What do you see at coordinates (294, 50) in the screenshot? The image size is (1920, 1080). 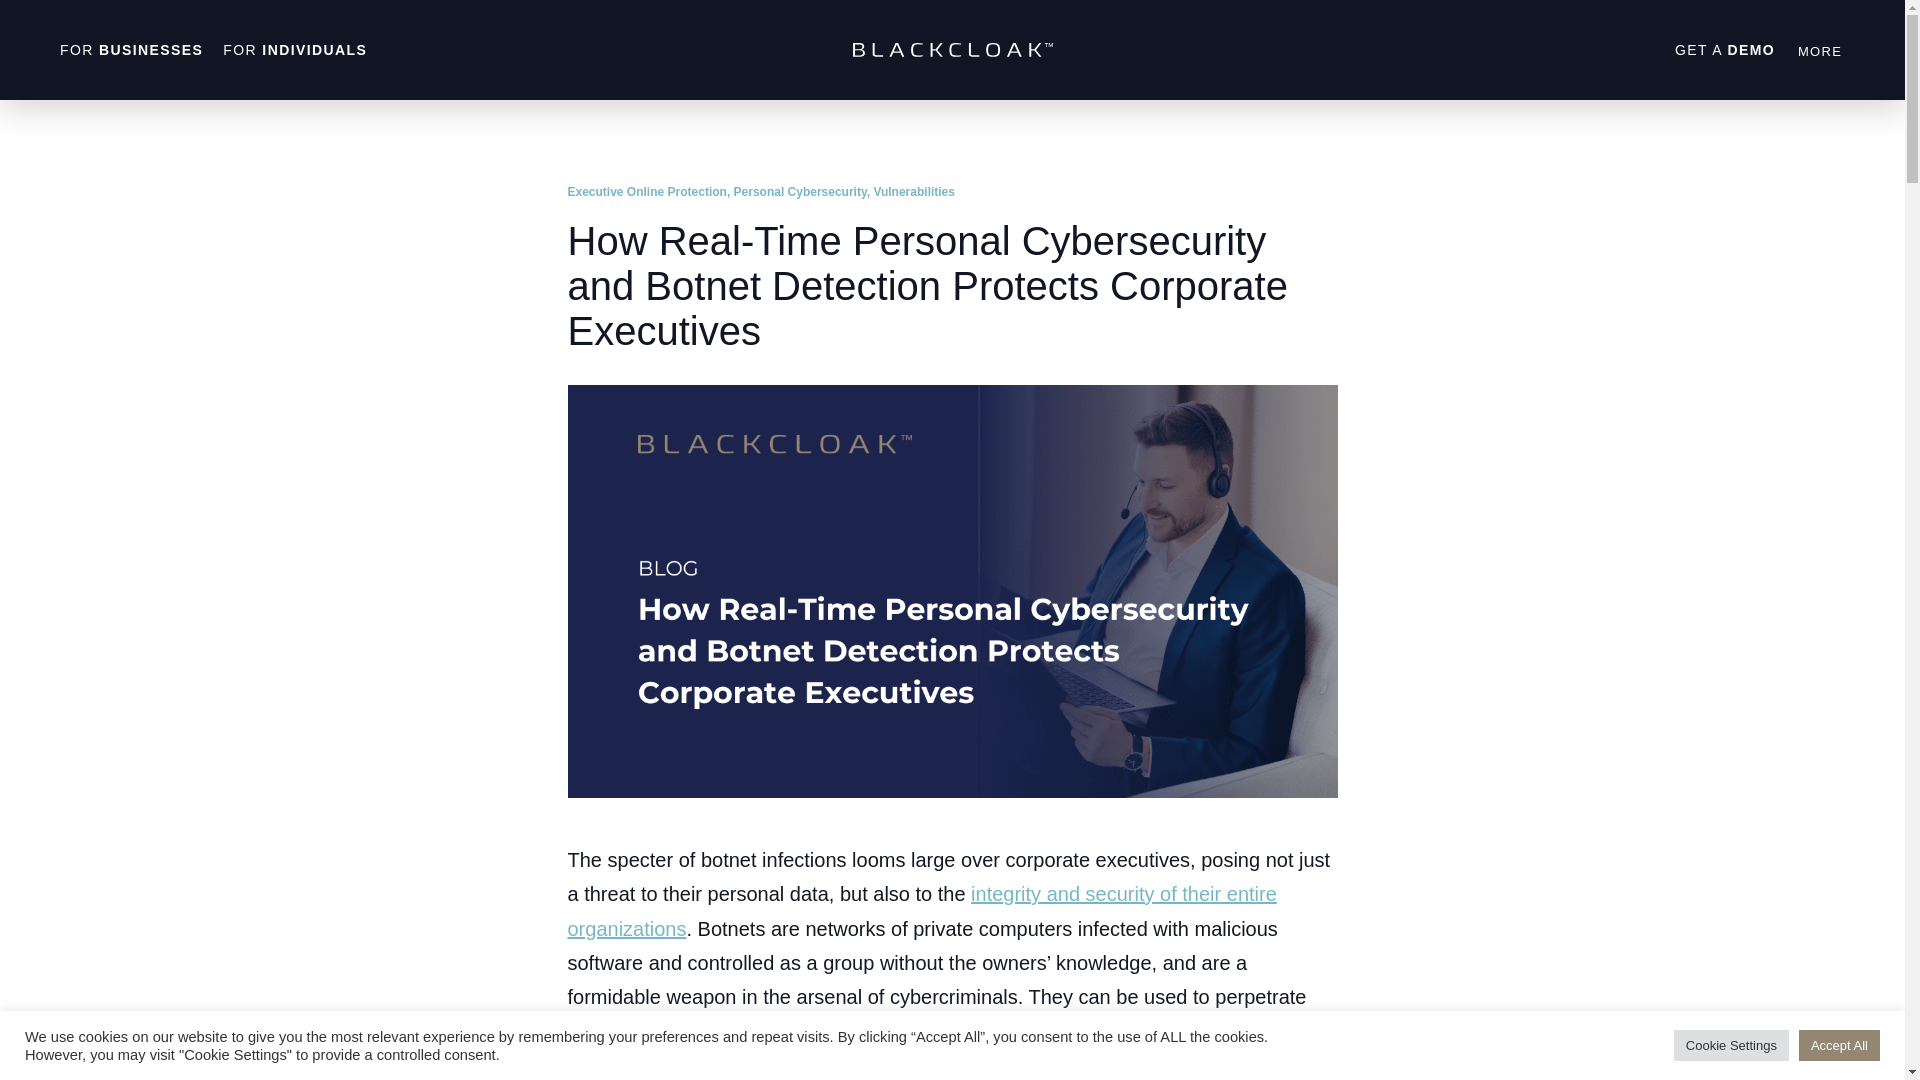 I see `FOR INDIVIDUALS` at bounding box center [294, 50].